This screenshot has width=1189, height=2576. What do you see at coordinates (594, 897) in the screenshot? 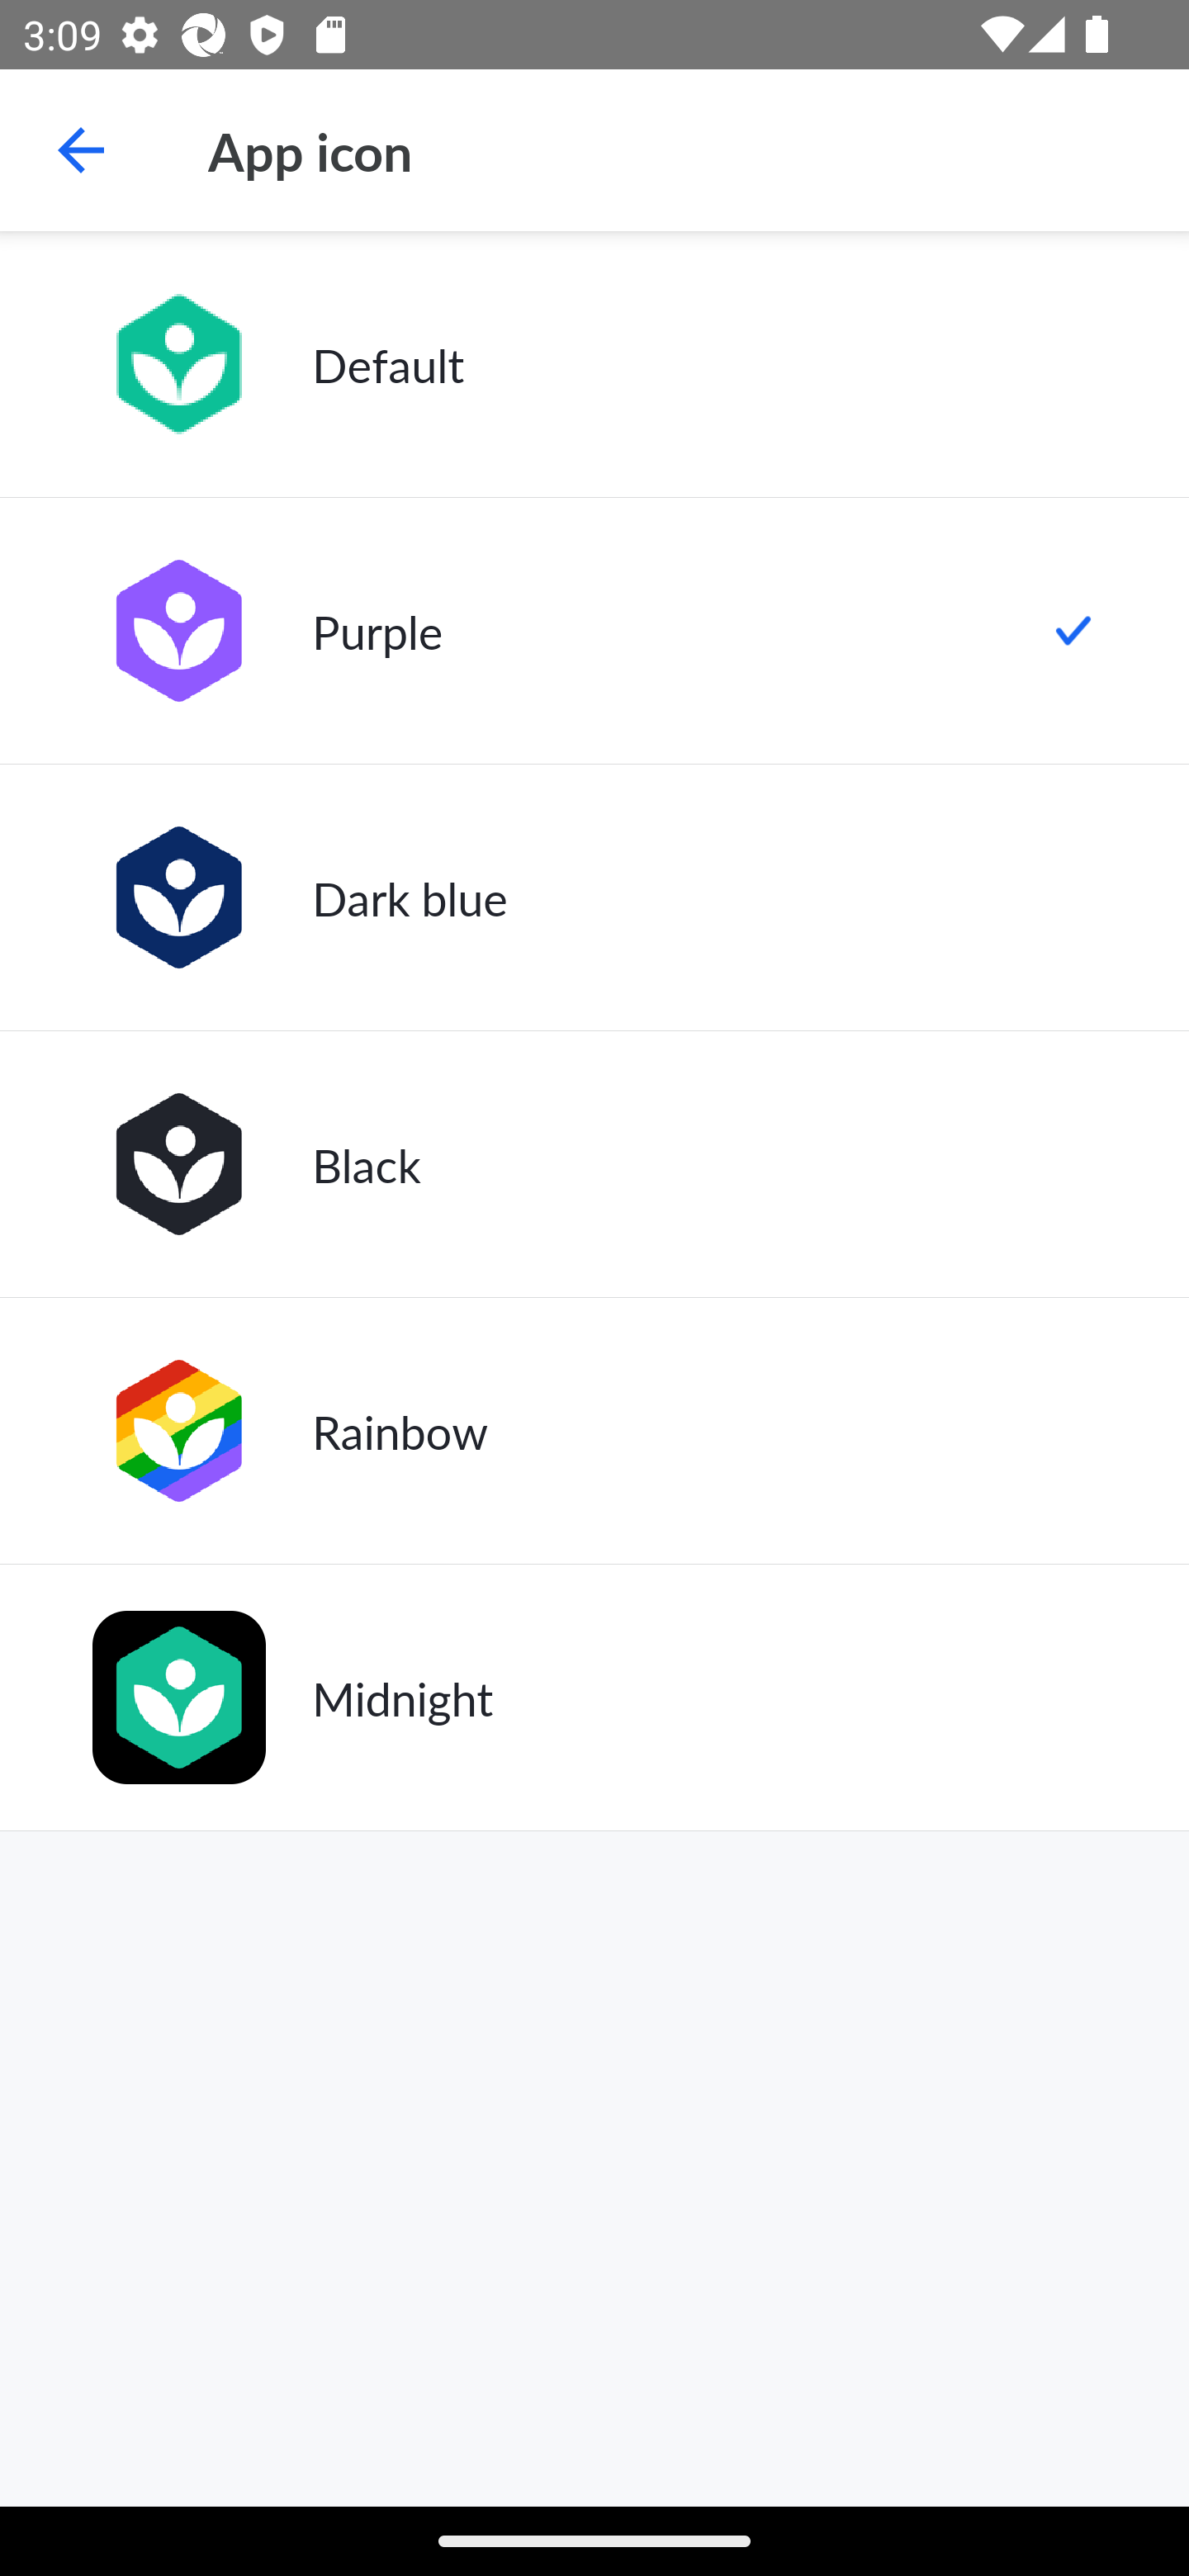
I see `Dark blue` at bounding box center [594, 897].